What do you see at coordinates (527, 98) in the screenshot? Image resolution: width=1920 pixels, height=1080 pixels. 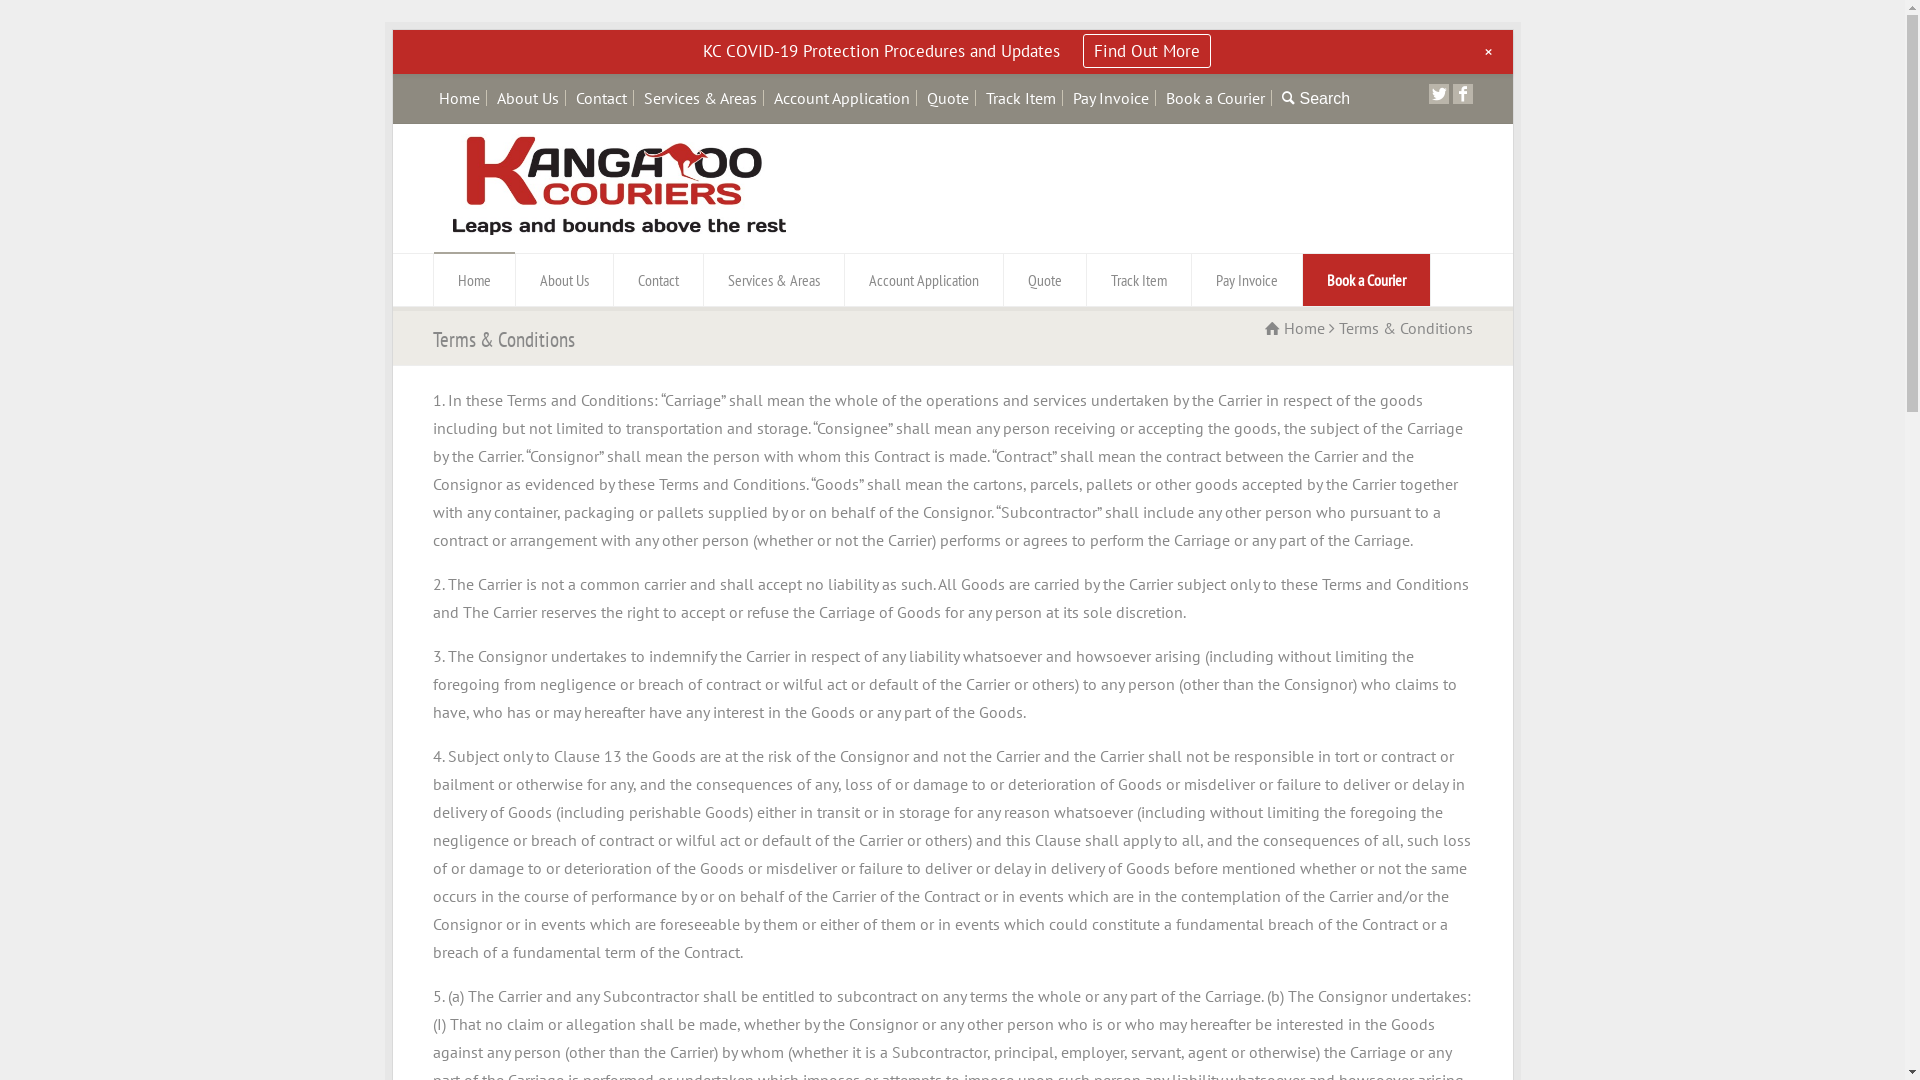 I see `About Us` at bounding box center [527, 98].